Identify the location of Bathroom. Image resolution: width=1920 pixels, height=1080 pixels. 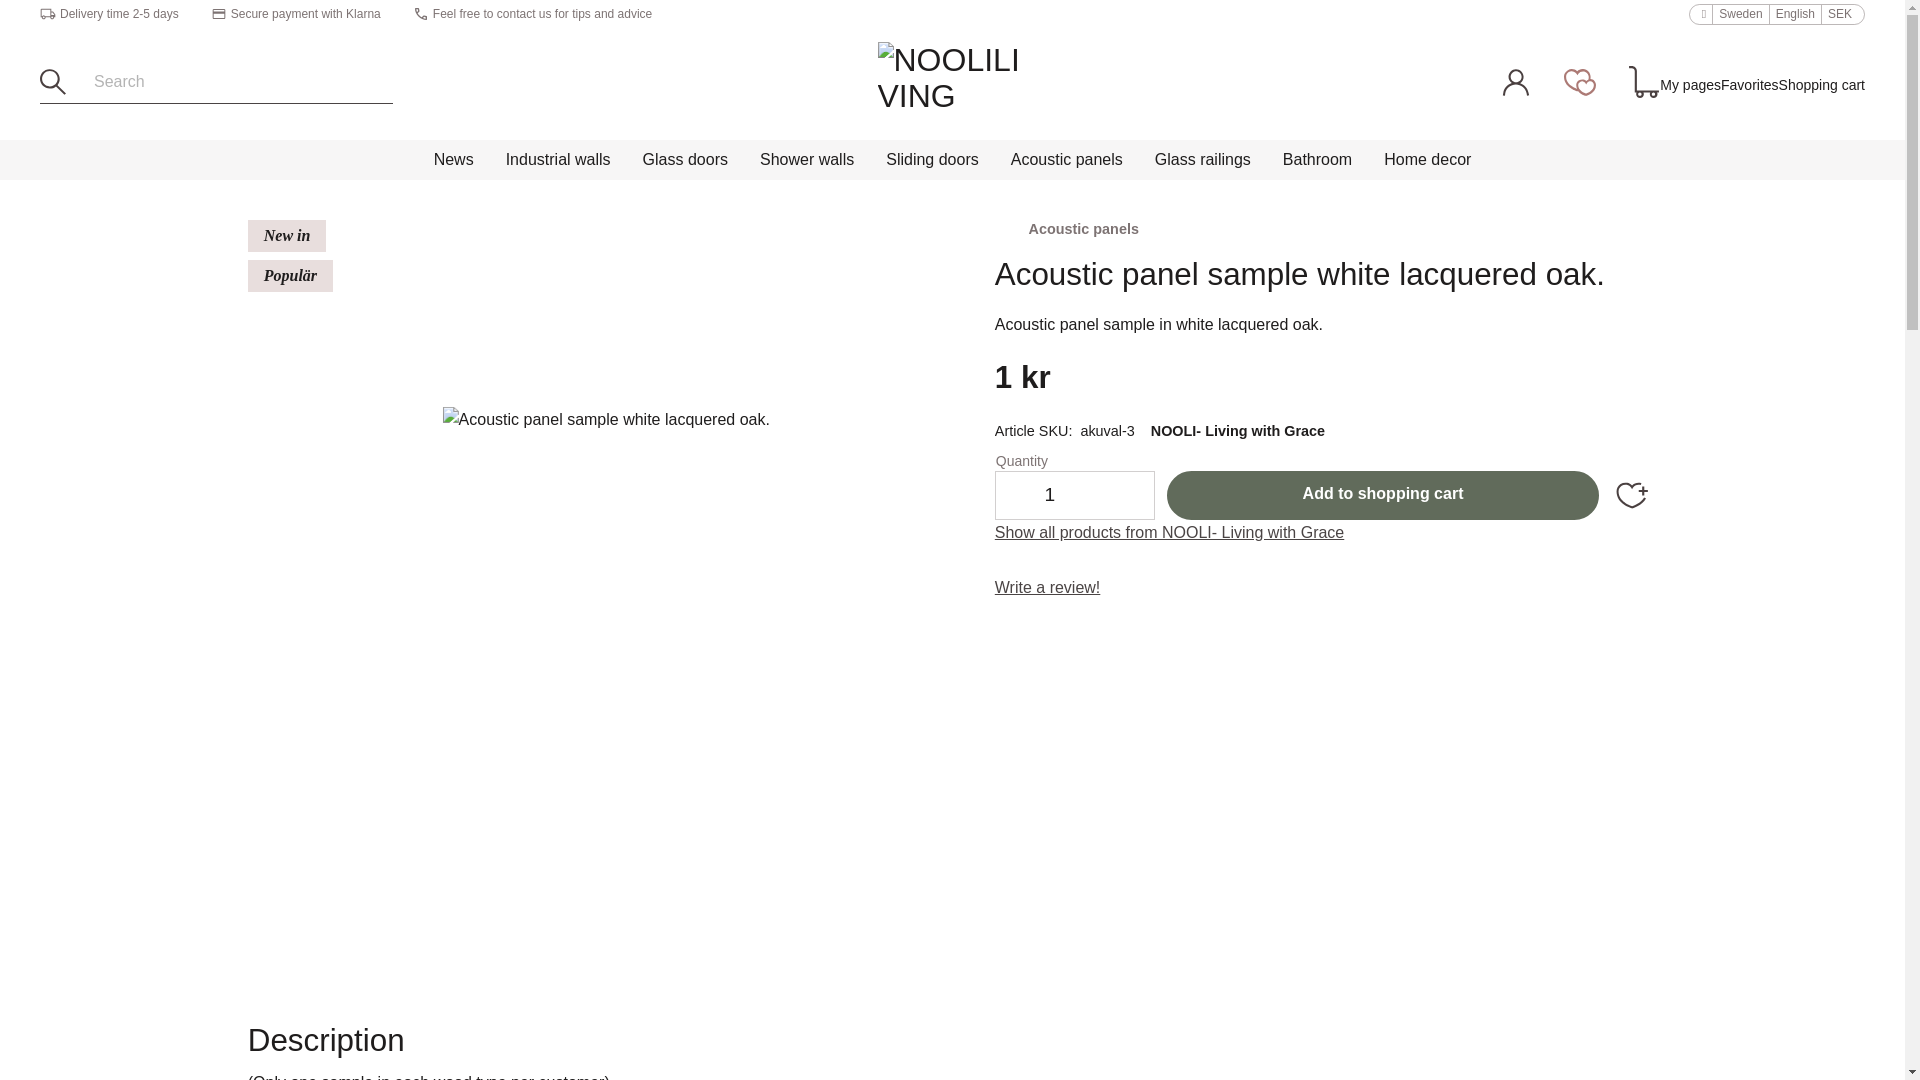
(1317, 160).